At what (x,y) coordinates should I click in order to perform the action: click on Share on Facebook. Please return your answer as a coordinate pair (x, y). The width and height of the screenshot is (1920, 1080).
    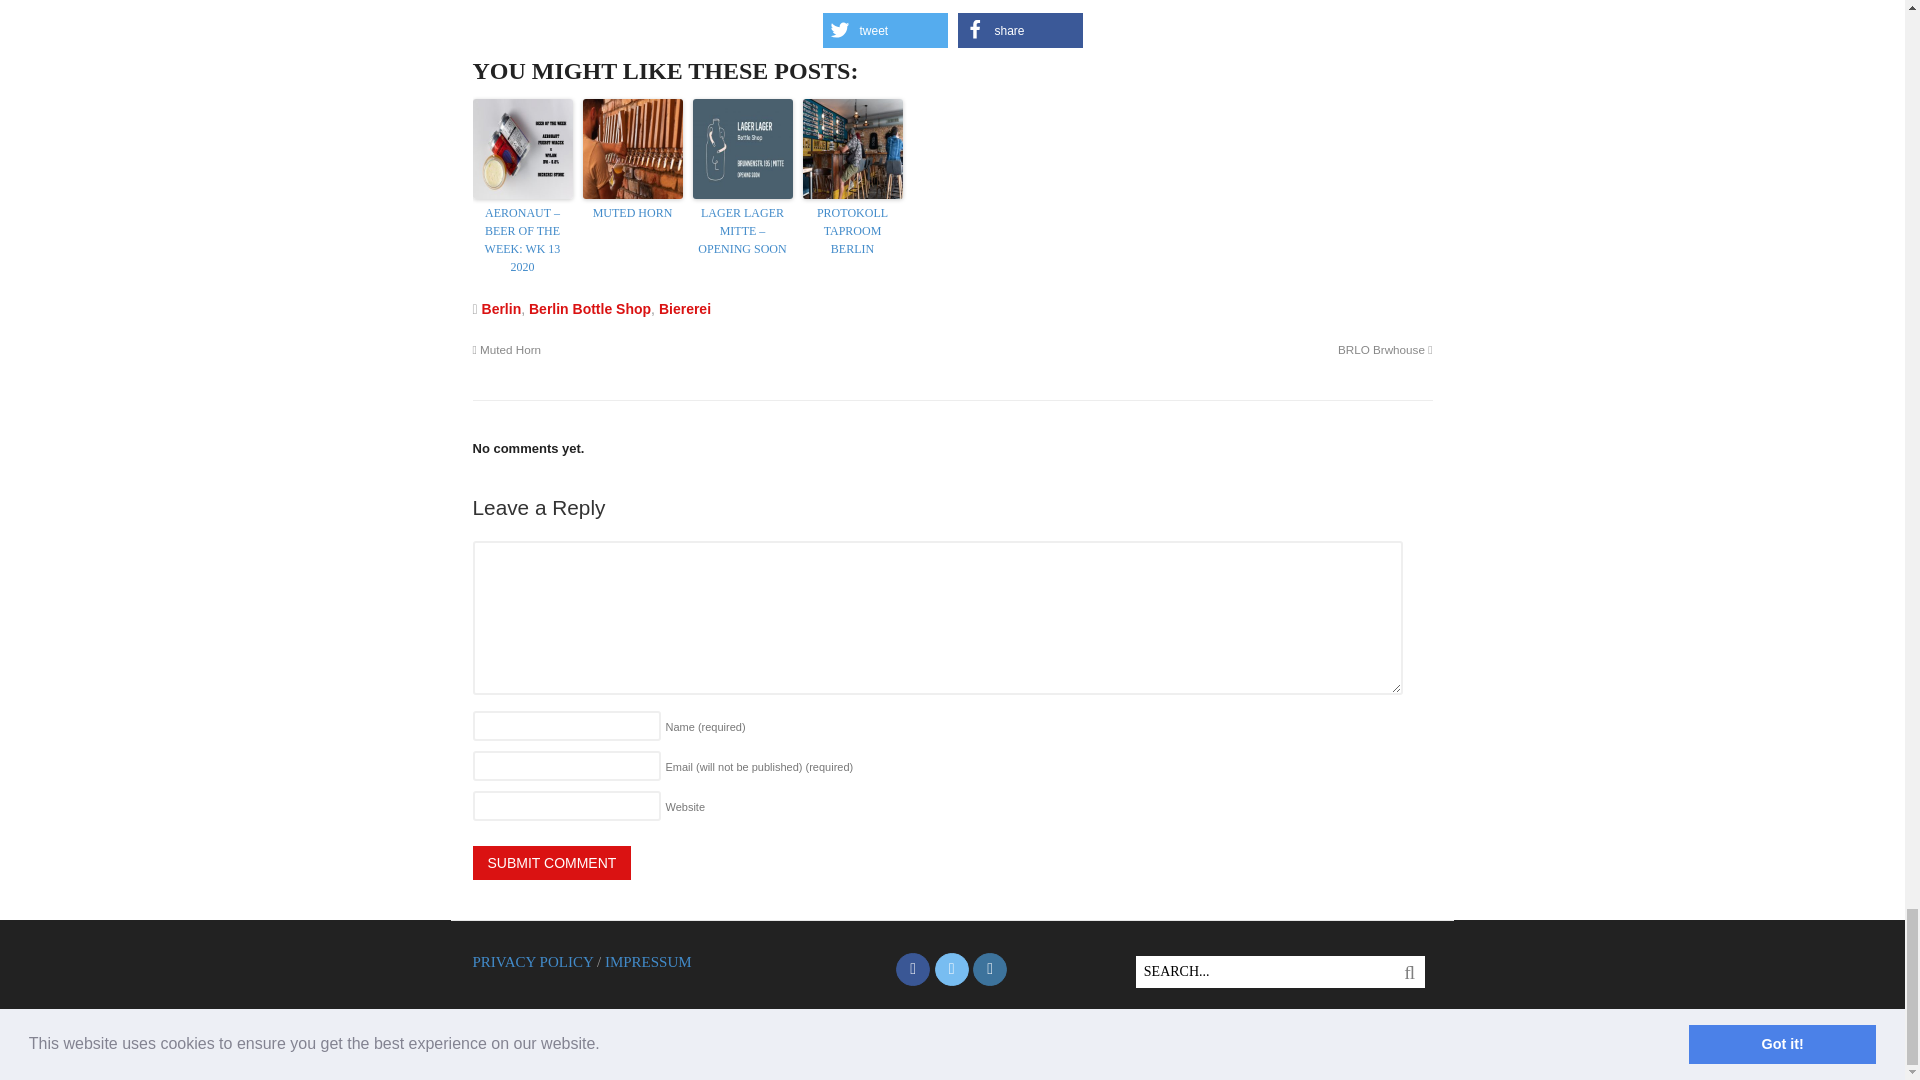
    Looking at the image, I should click on (1020, 30).